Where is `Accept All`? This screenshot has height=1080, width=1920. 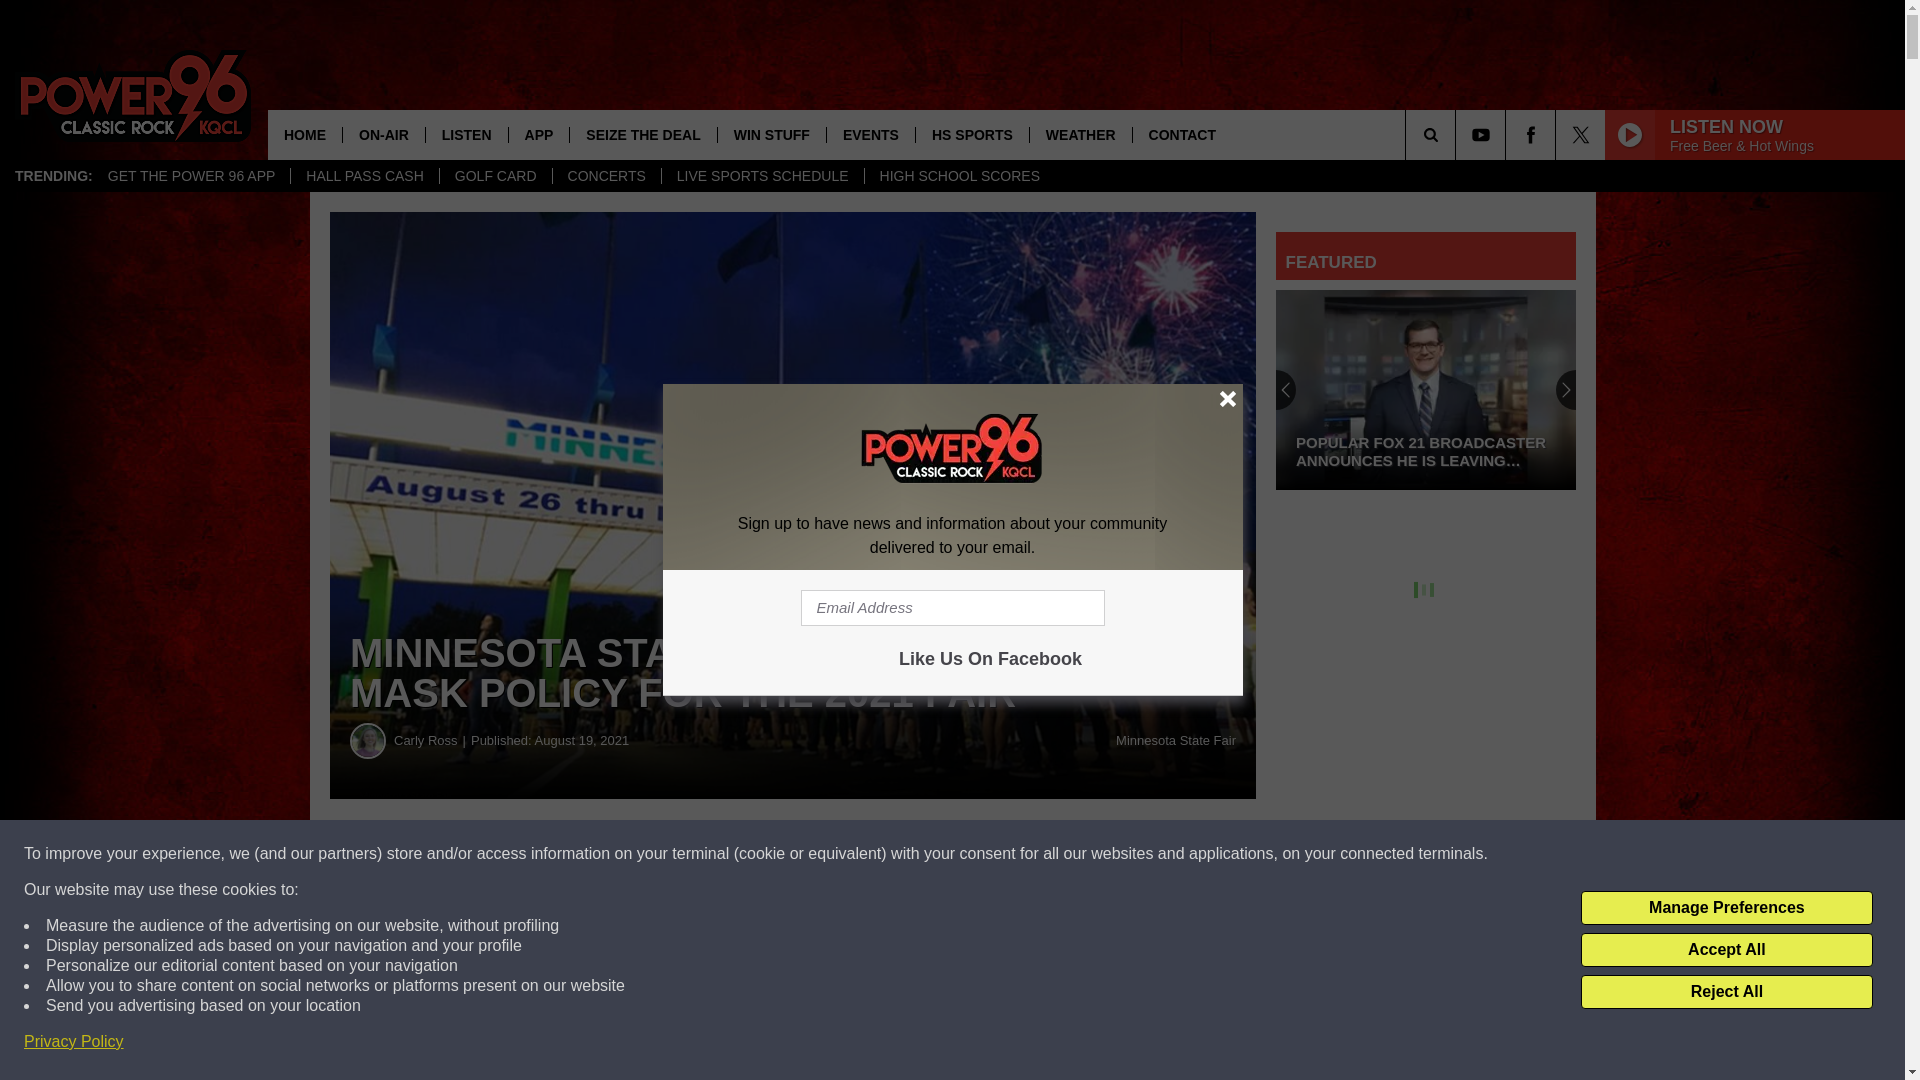 Accept All is located at coordinates (1726, 950).